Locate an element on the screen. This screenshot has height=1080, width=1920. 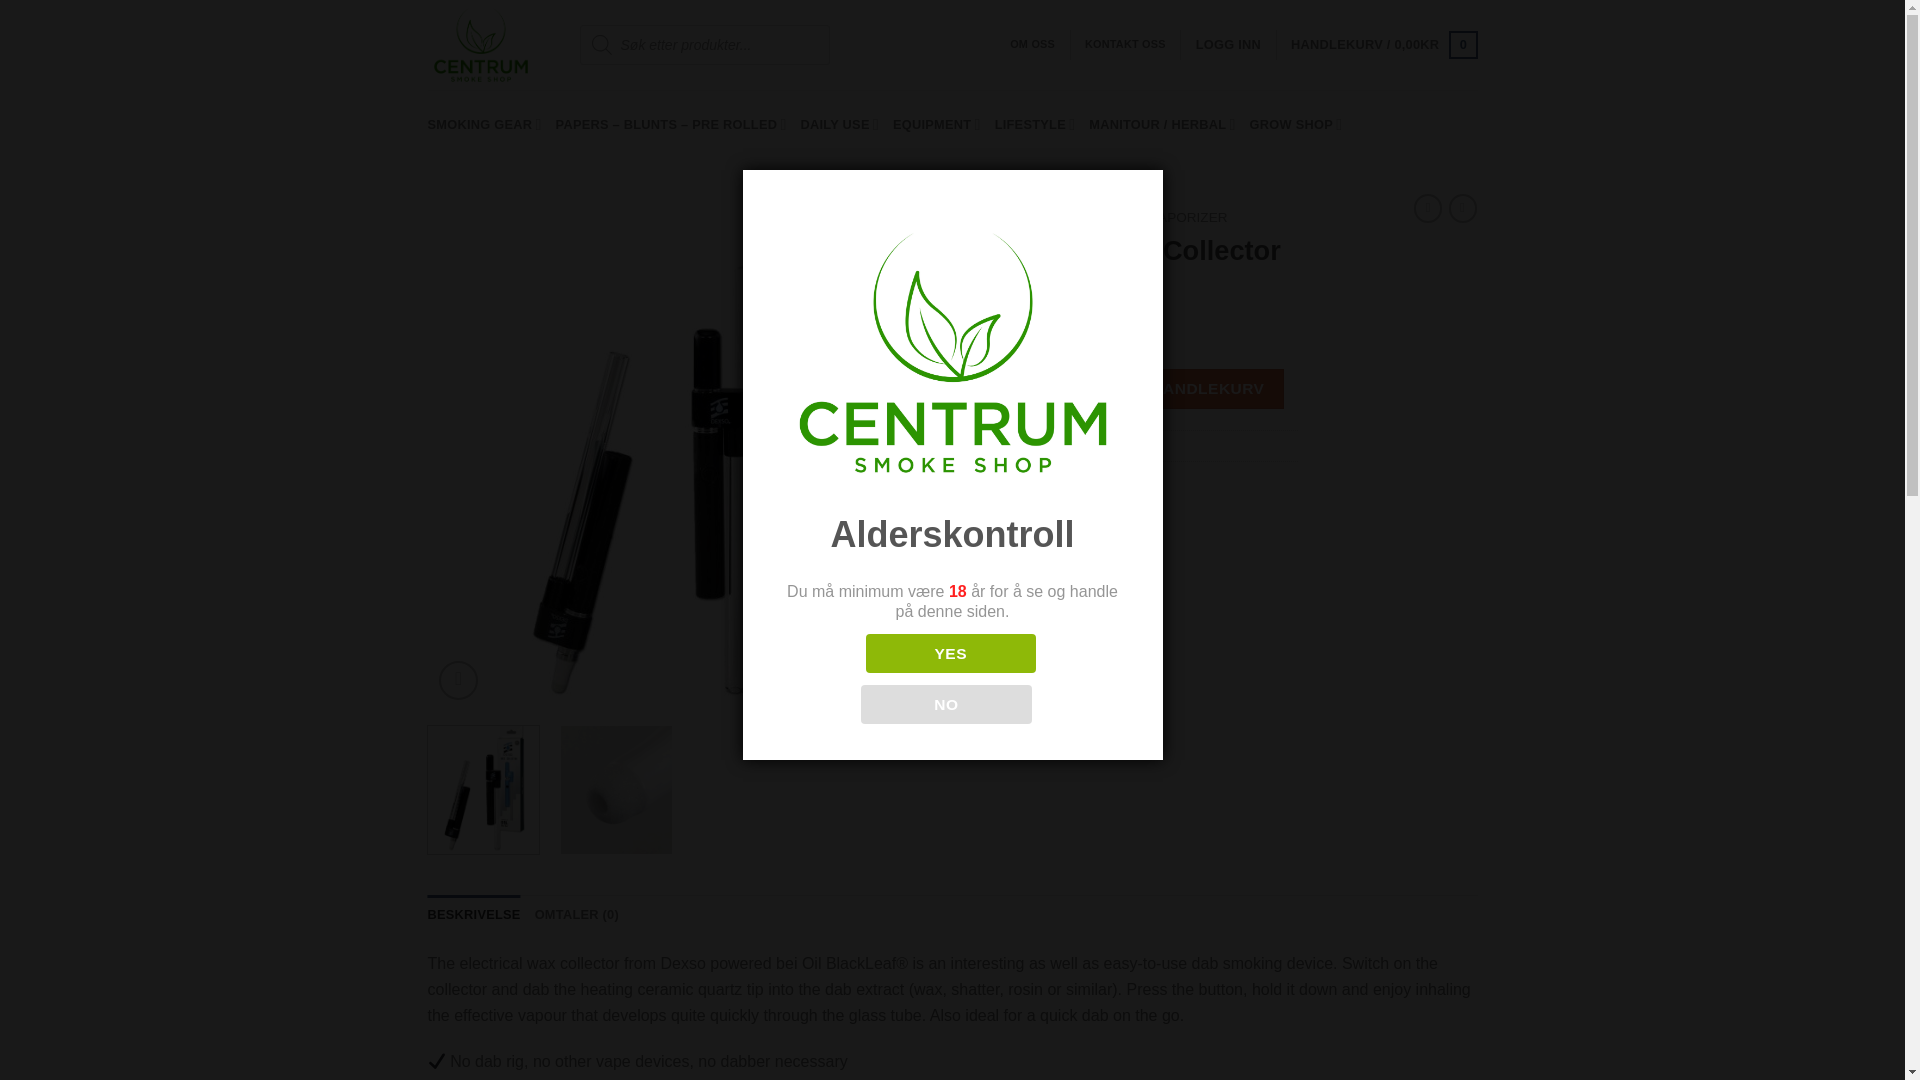
Pin on Pinterest is located at coordinates (1093, 522).